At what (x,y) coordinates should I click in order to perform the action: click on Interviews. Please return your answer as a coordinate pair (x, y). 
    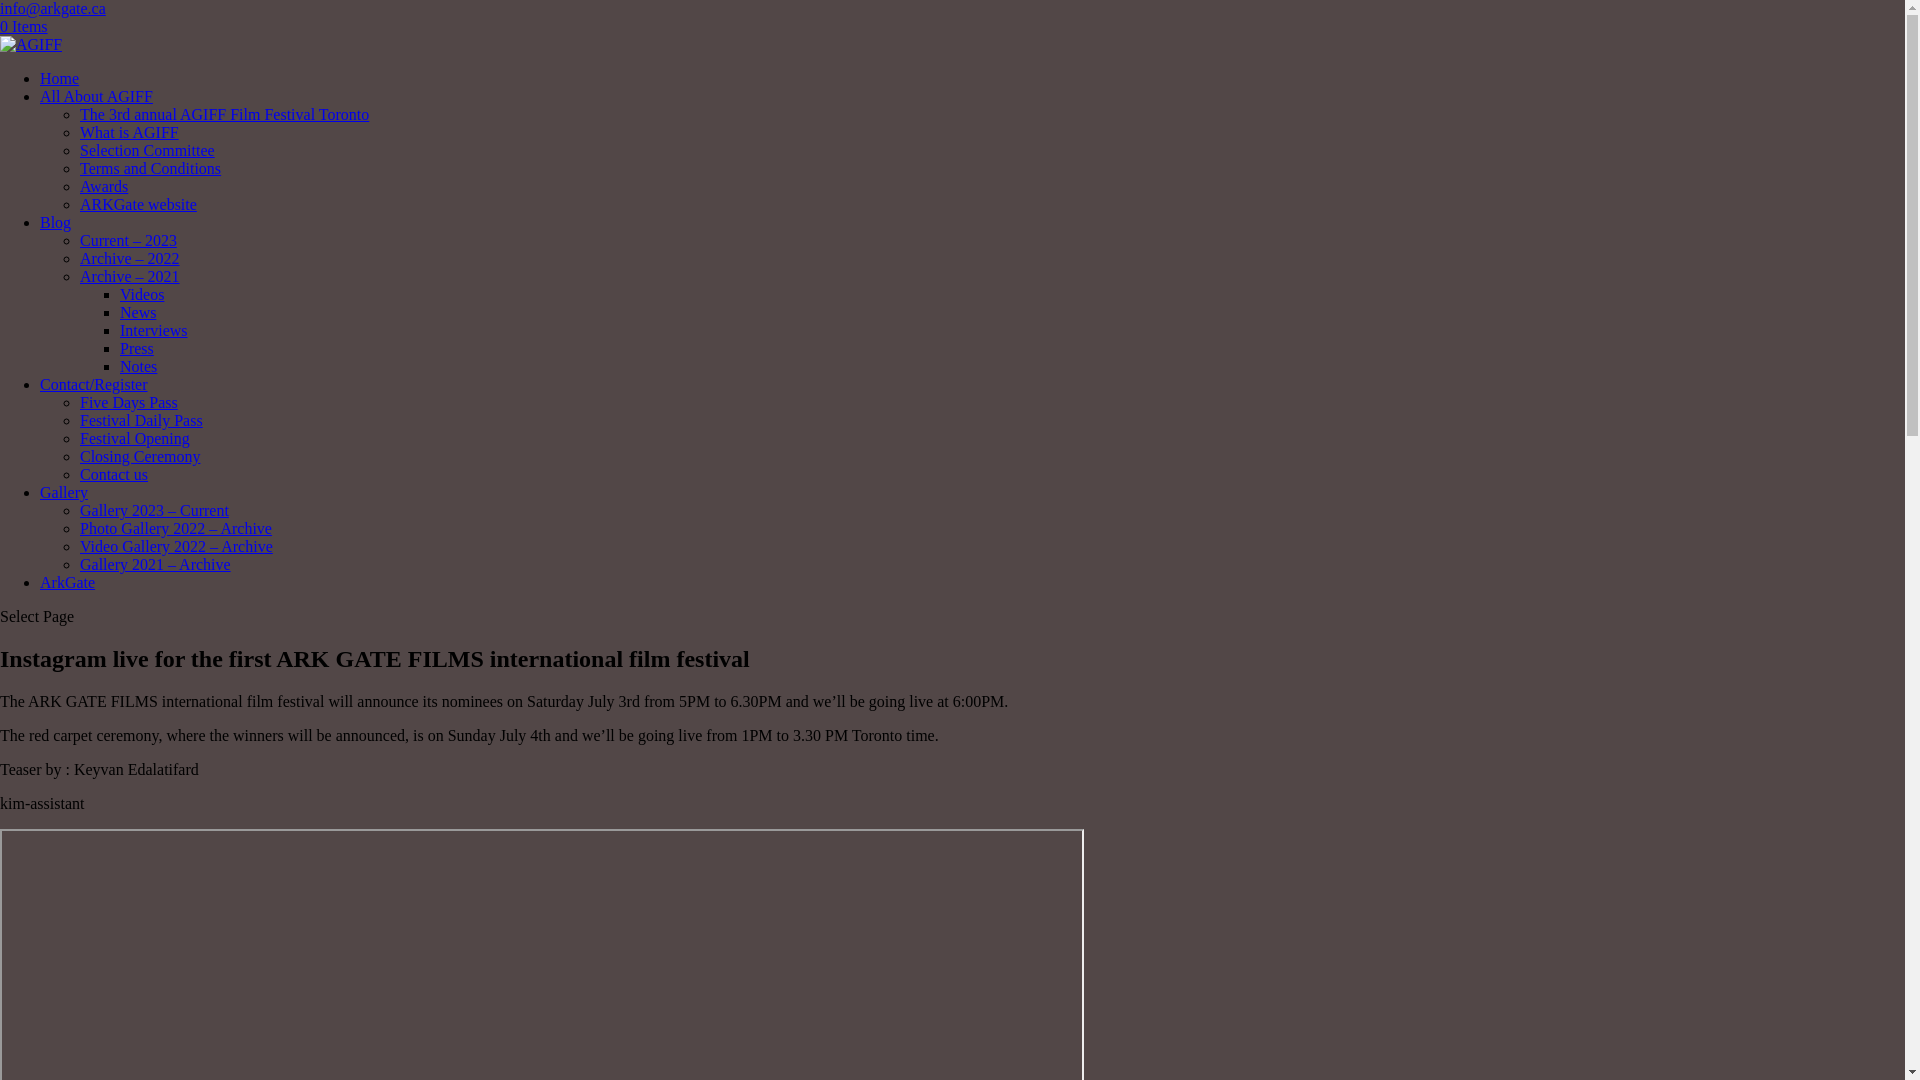
    Looking at the image, I should click on (154, 330).